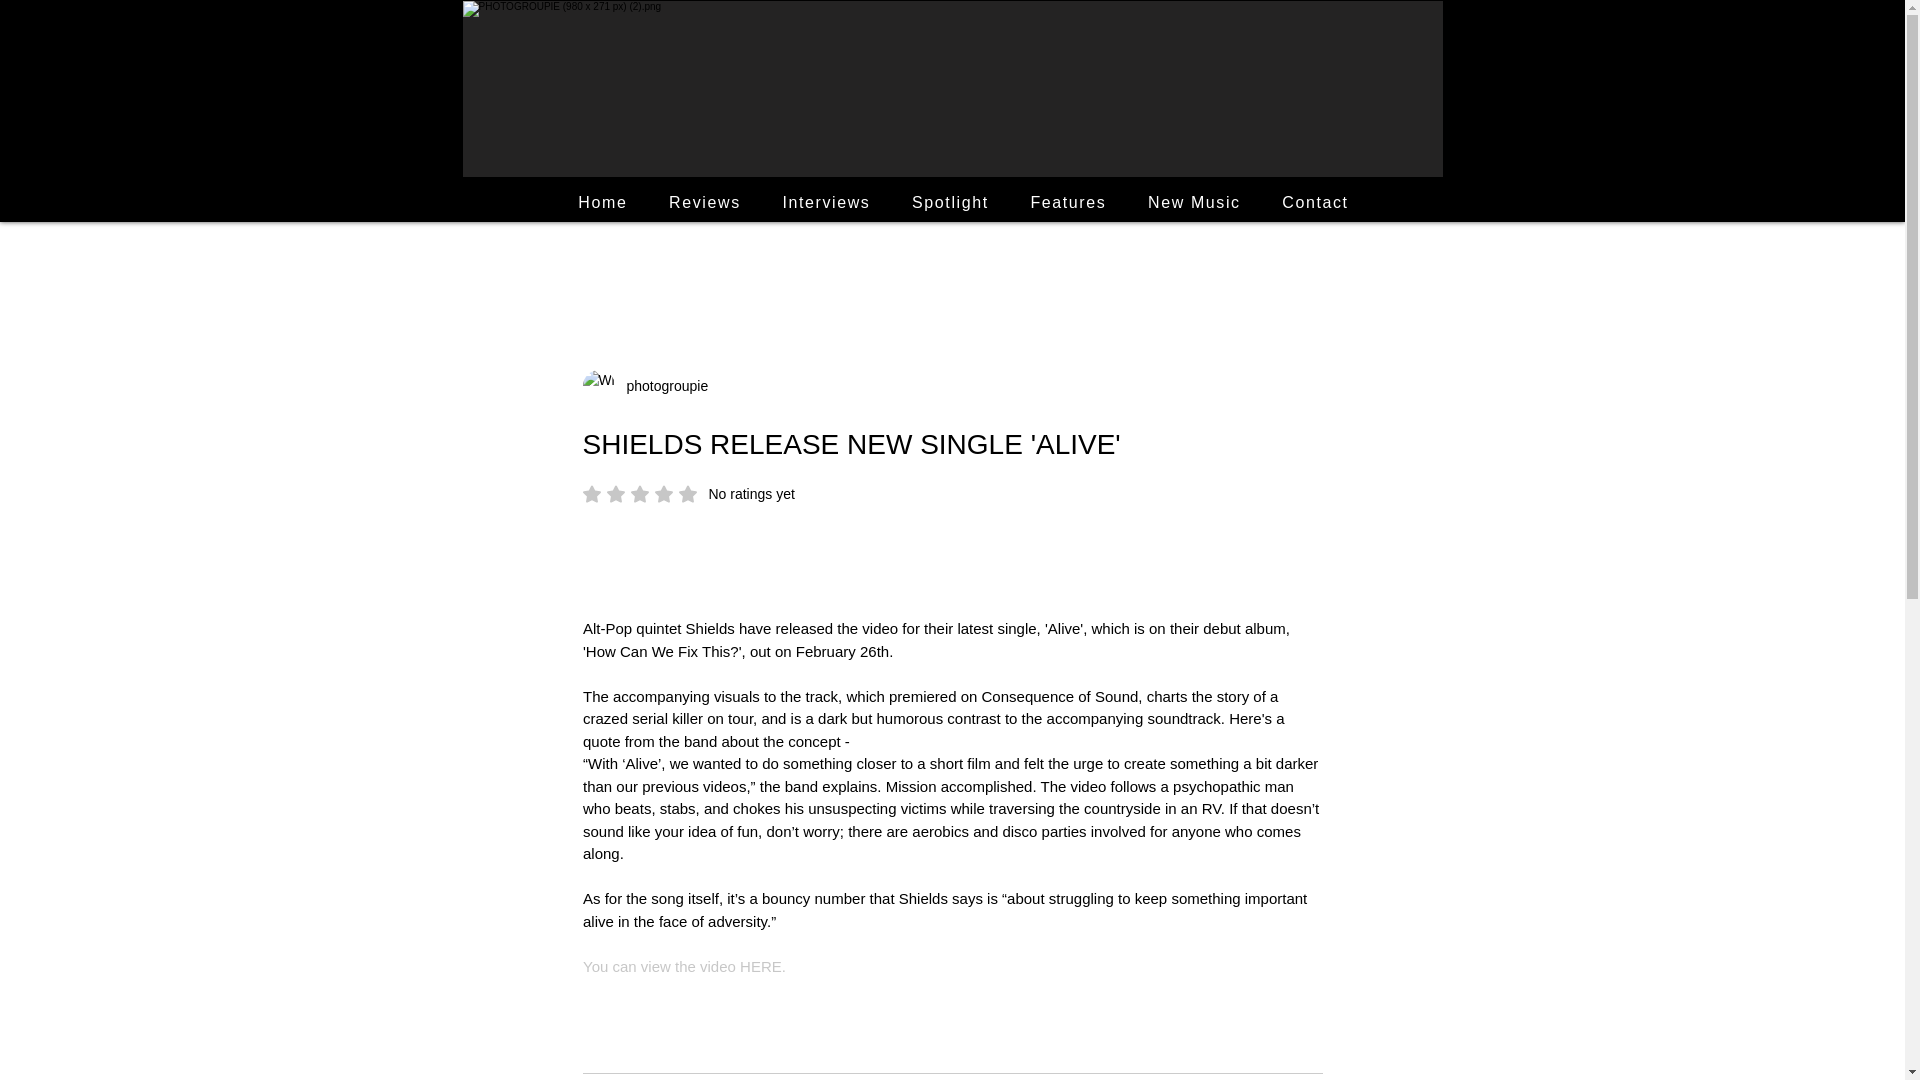  What do you see at coordinates (1315, 202) in the screenshot?
I see `Spotlight` at bounding box center [1315, 202].